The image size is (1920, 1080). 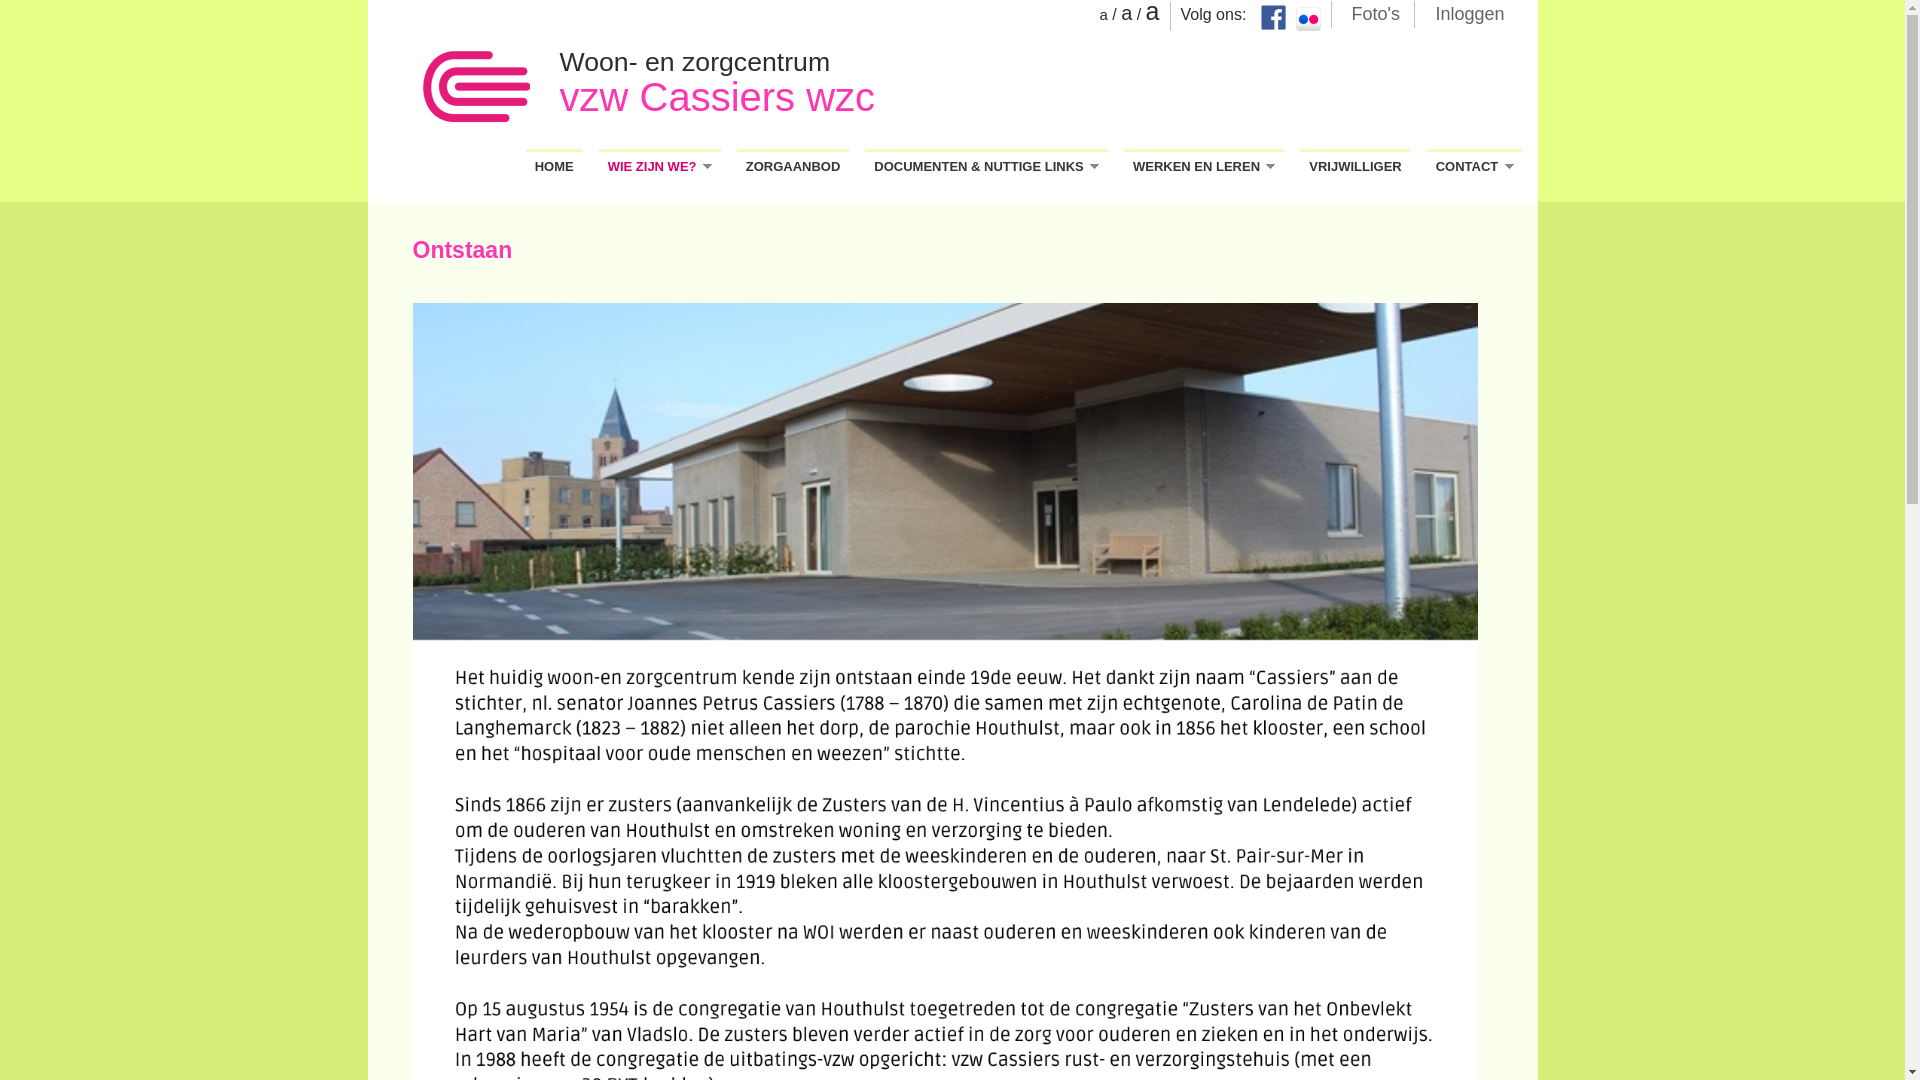 What do you see at coordinates (476, 89) in the screenshot?
I see `Home Page` at bounding box center [476, 89].